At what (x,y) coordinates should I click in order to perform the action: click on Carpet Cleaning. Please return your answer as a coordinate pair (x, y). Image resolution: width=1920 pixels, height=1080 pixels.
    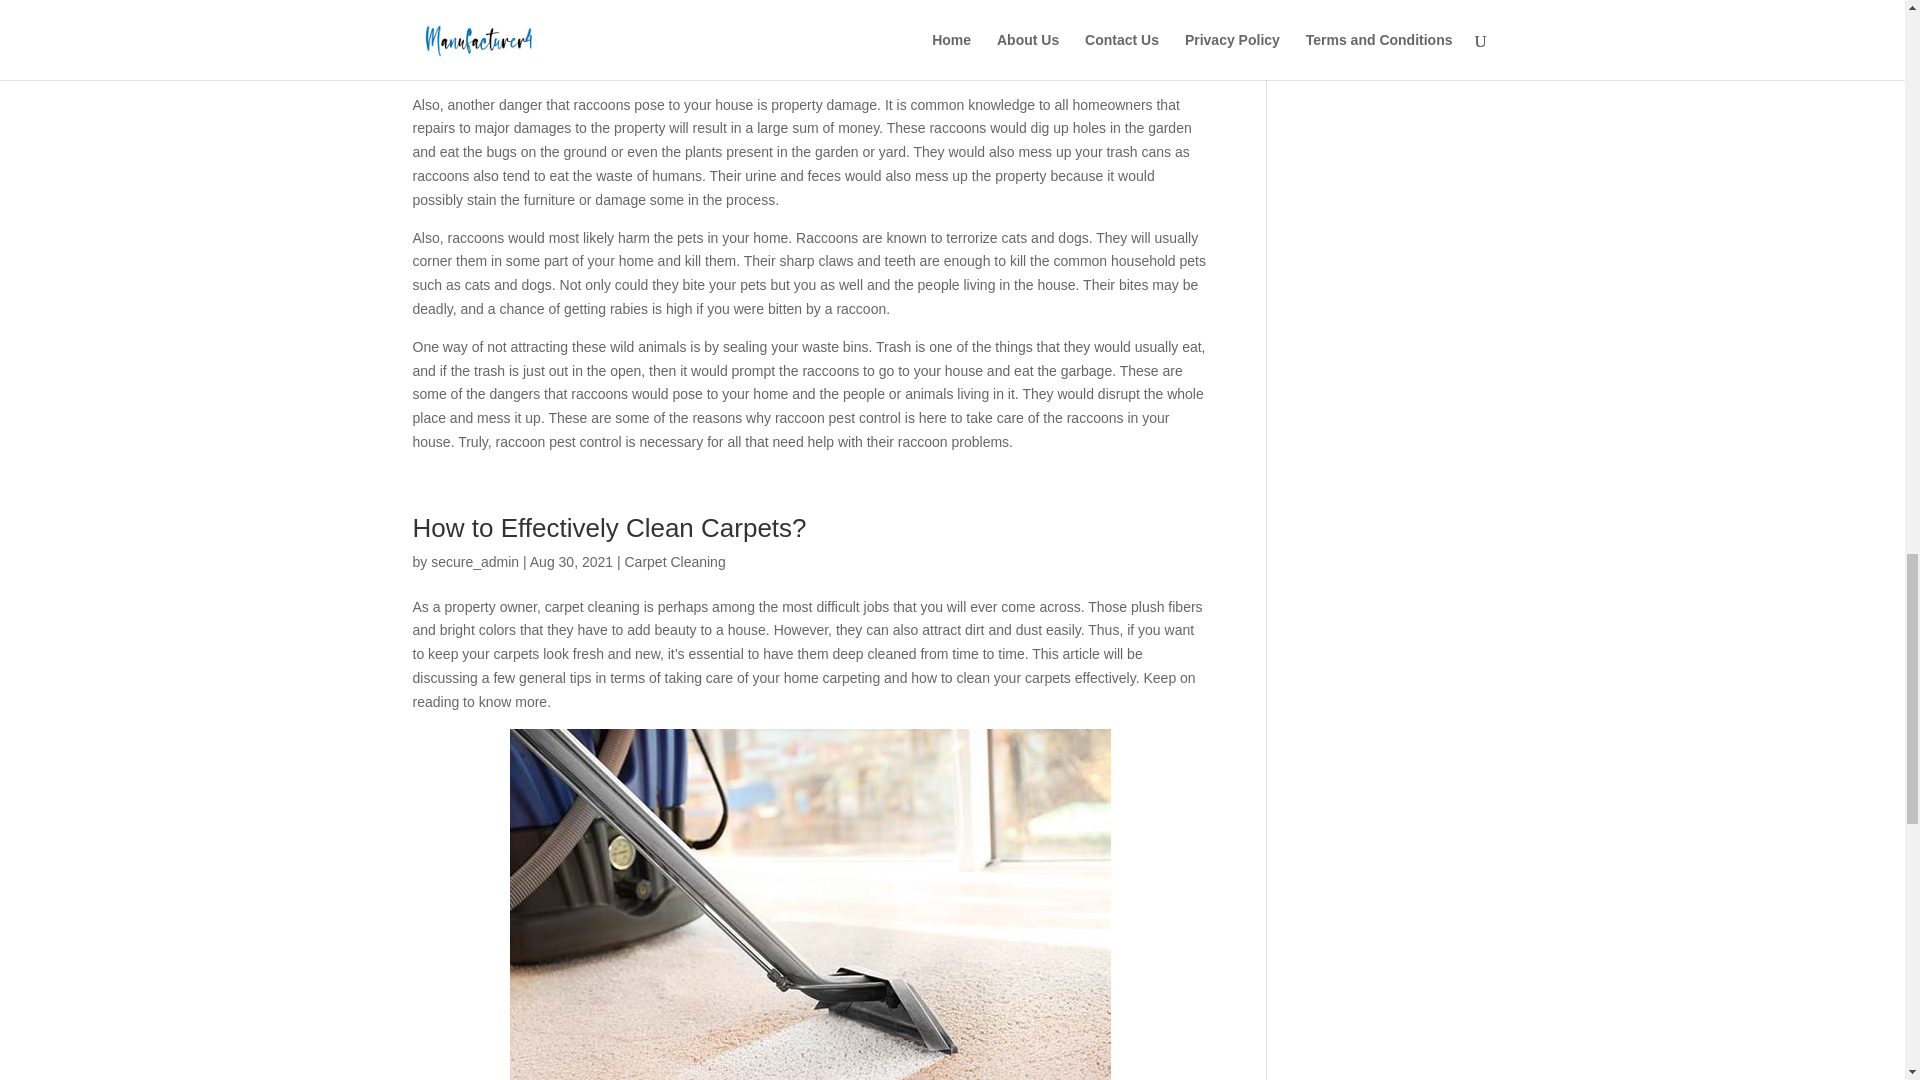
    Looking at the image, I should click on (674, 562).